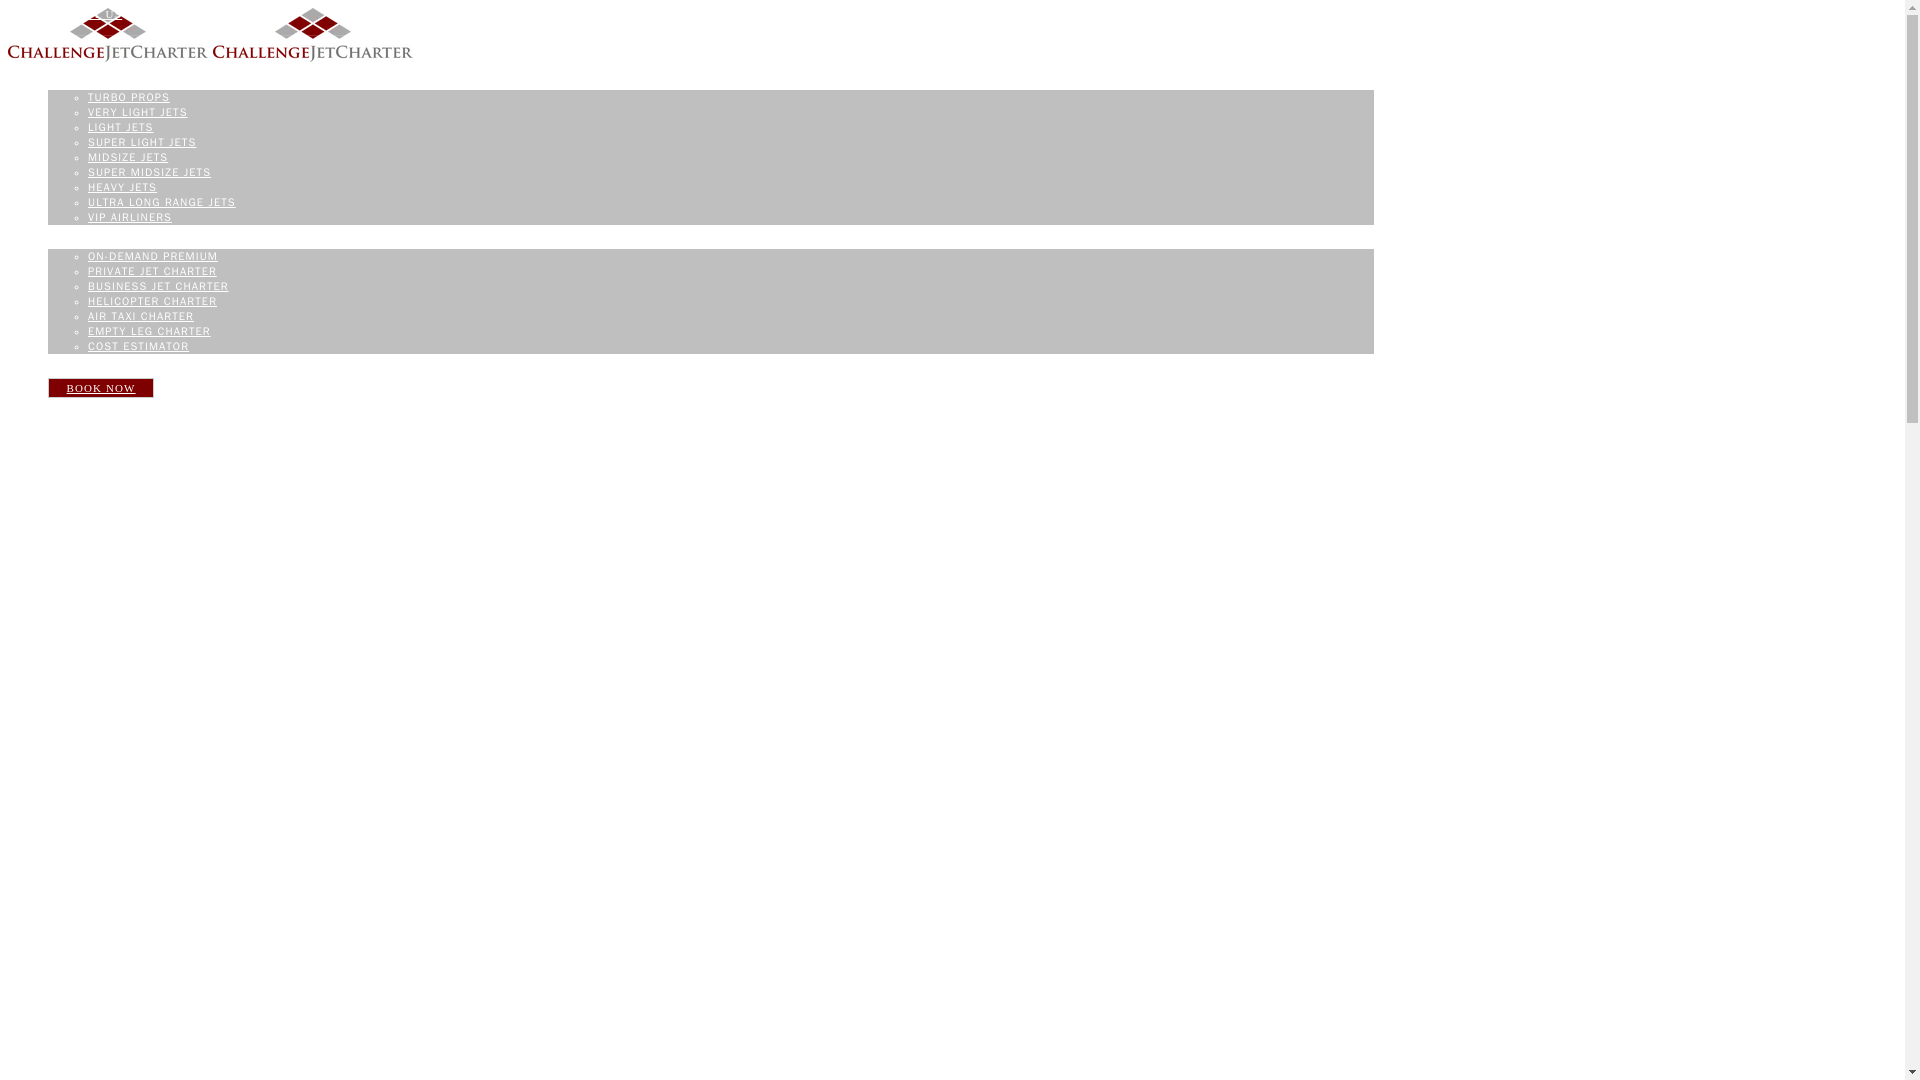 Image resolution: width=1920 pixels, height=1080 pixels. What do you see at coordinates (102, 388) in the screenshot?
I see `BOOK NOW` at bounding box center [102, 388].